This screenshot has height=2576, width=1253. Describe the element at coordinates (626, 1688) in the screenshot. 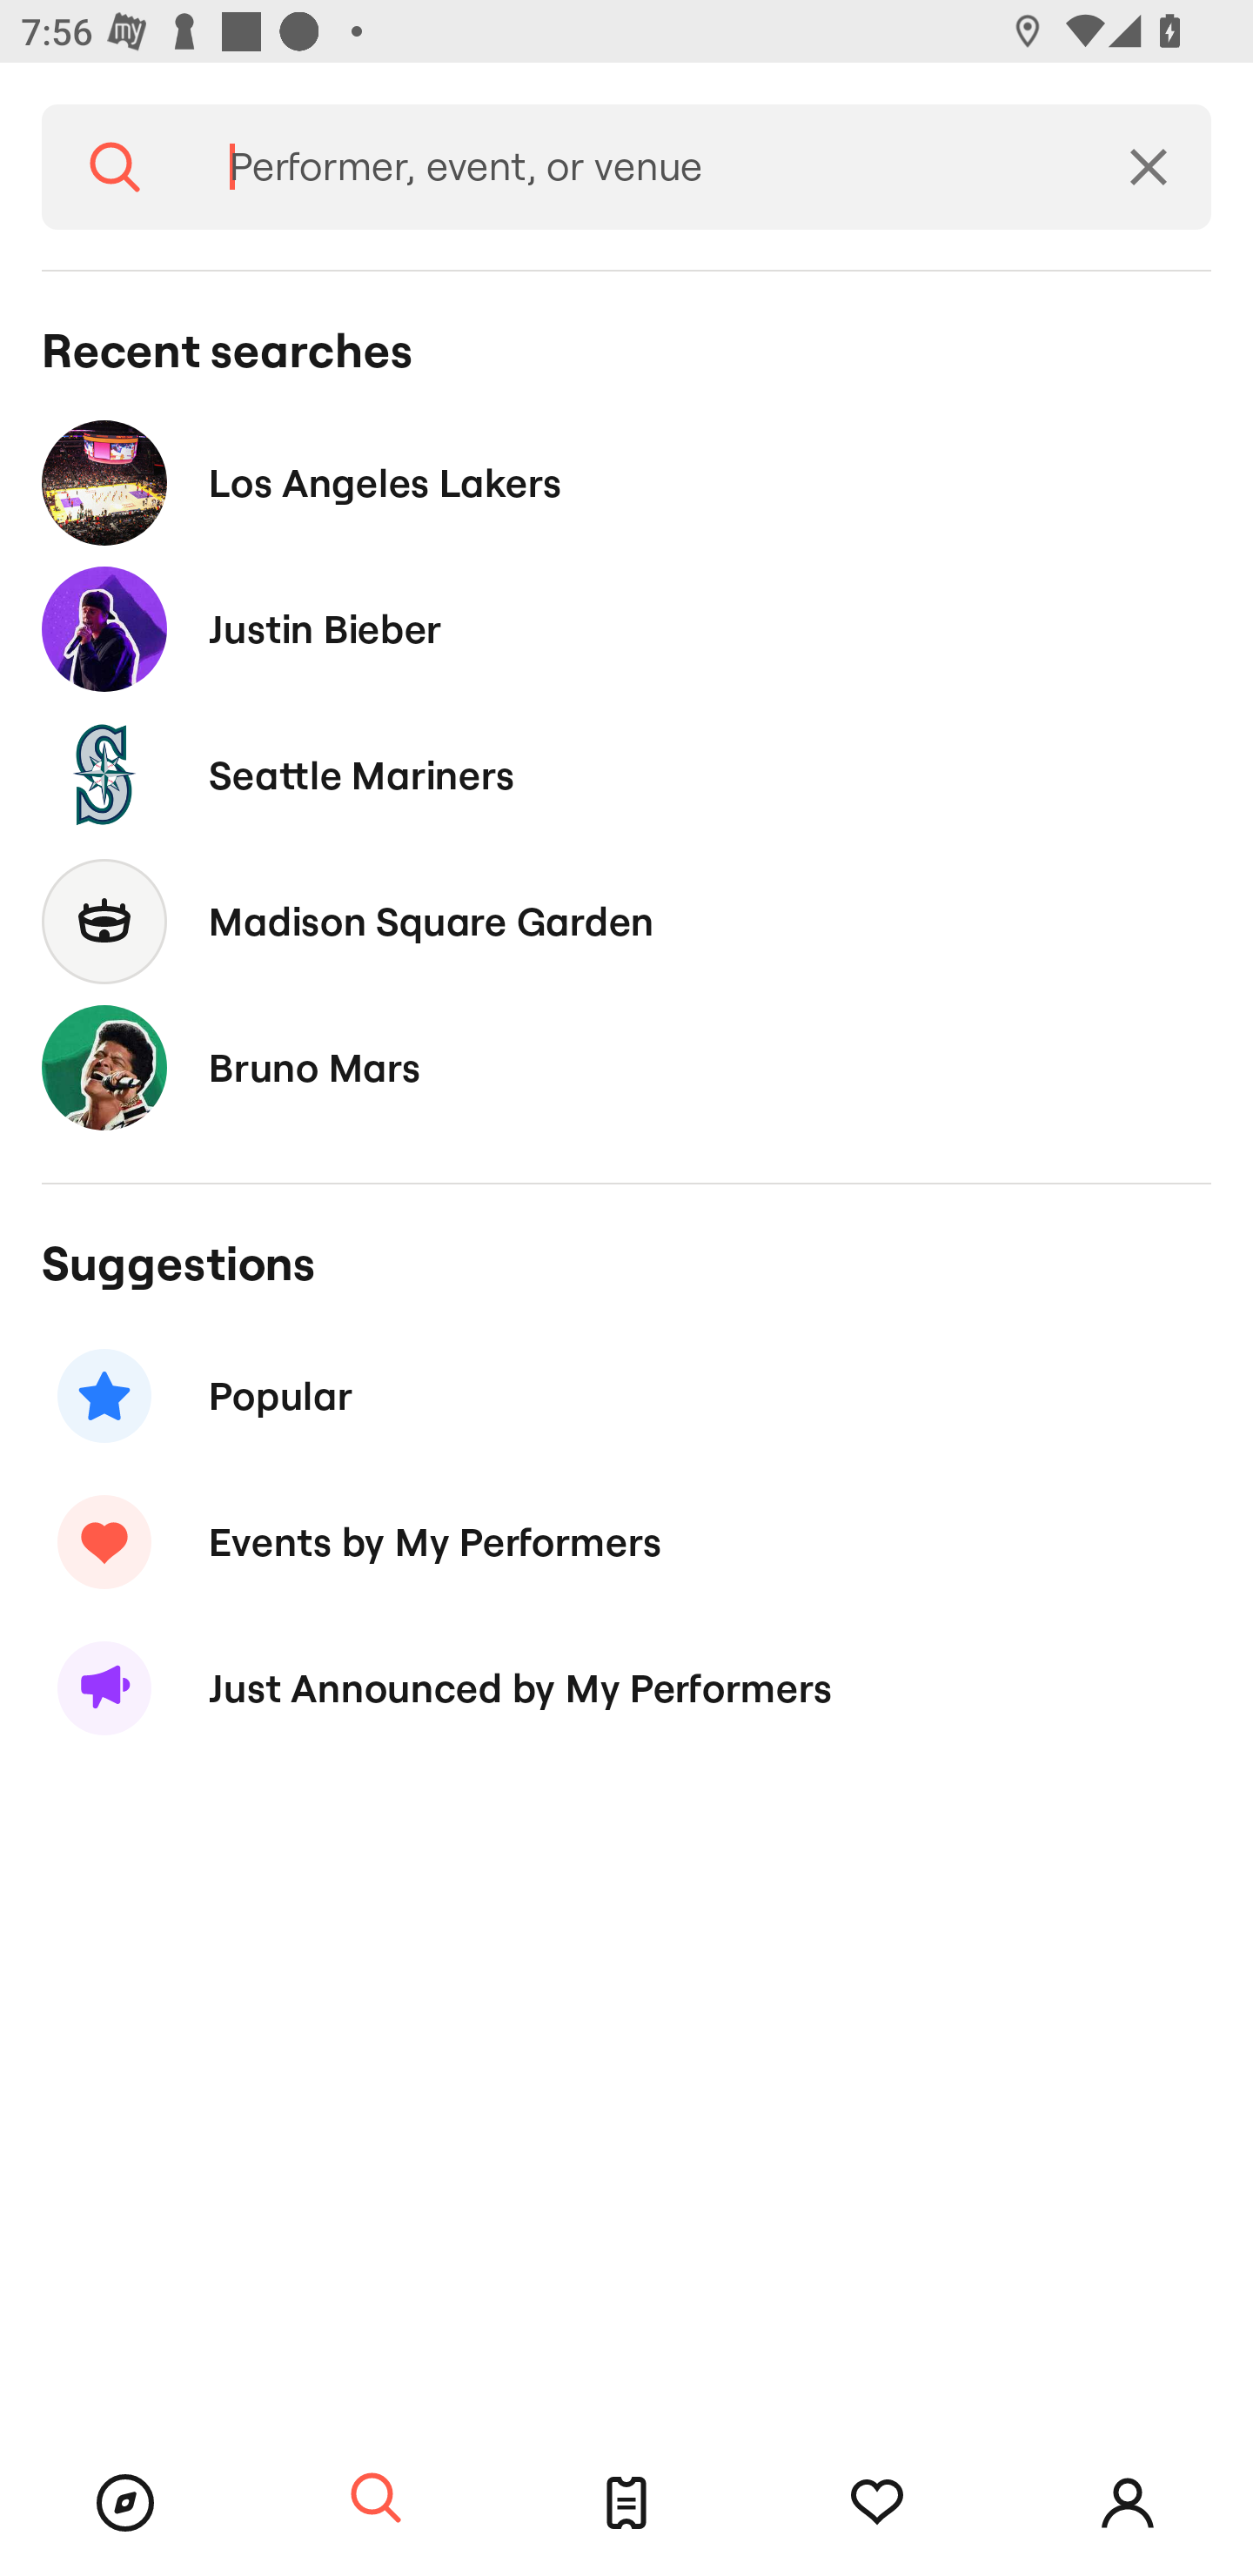

I see `Just Announced by My Performers` at that location.